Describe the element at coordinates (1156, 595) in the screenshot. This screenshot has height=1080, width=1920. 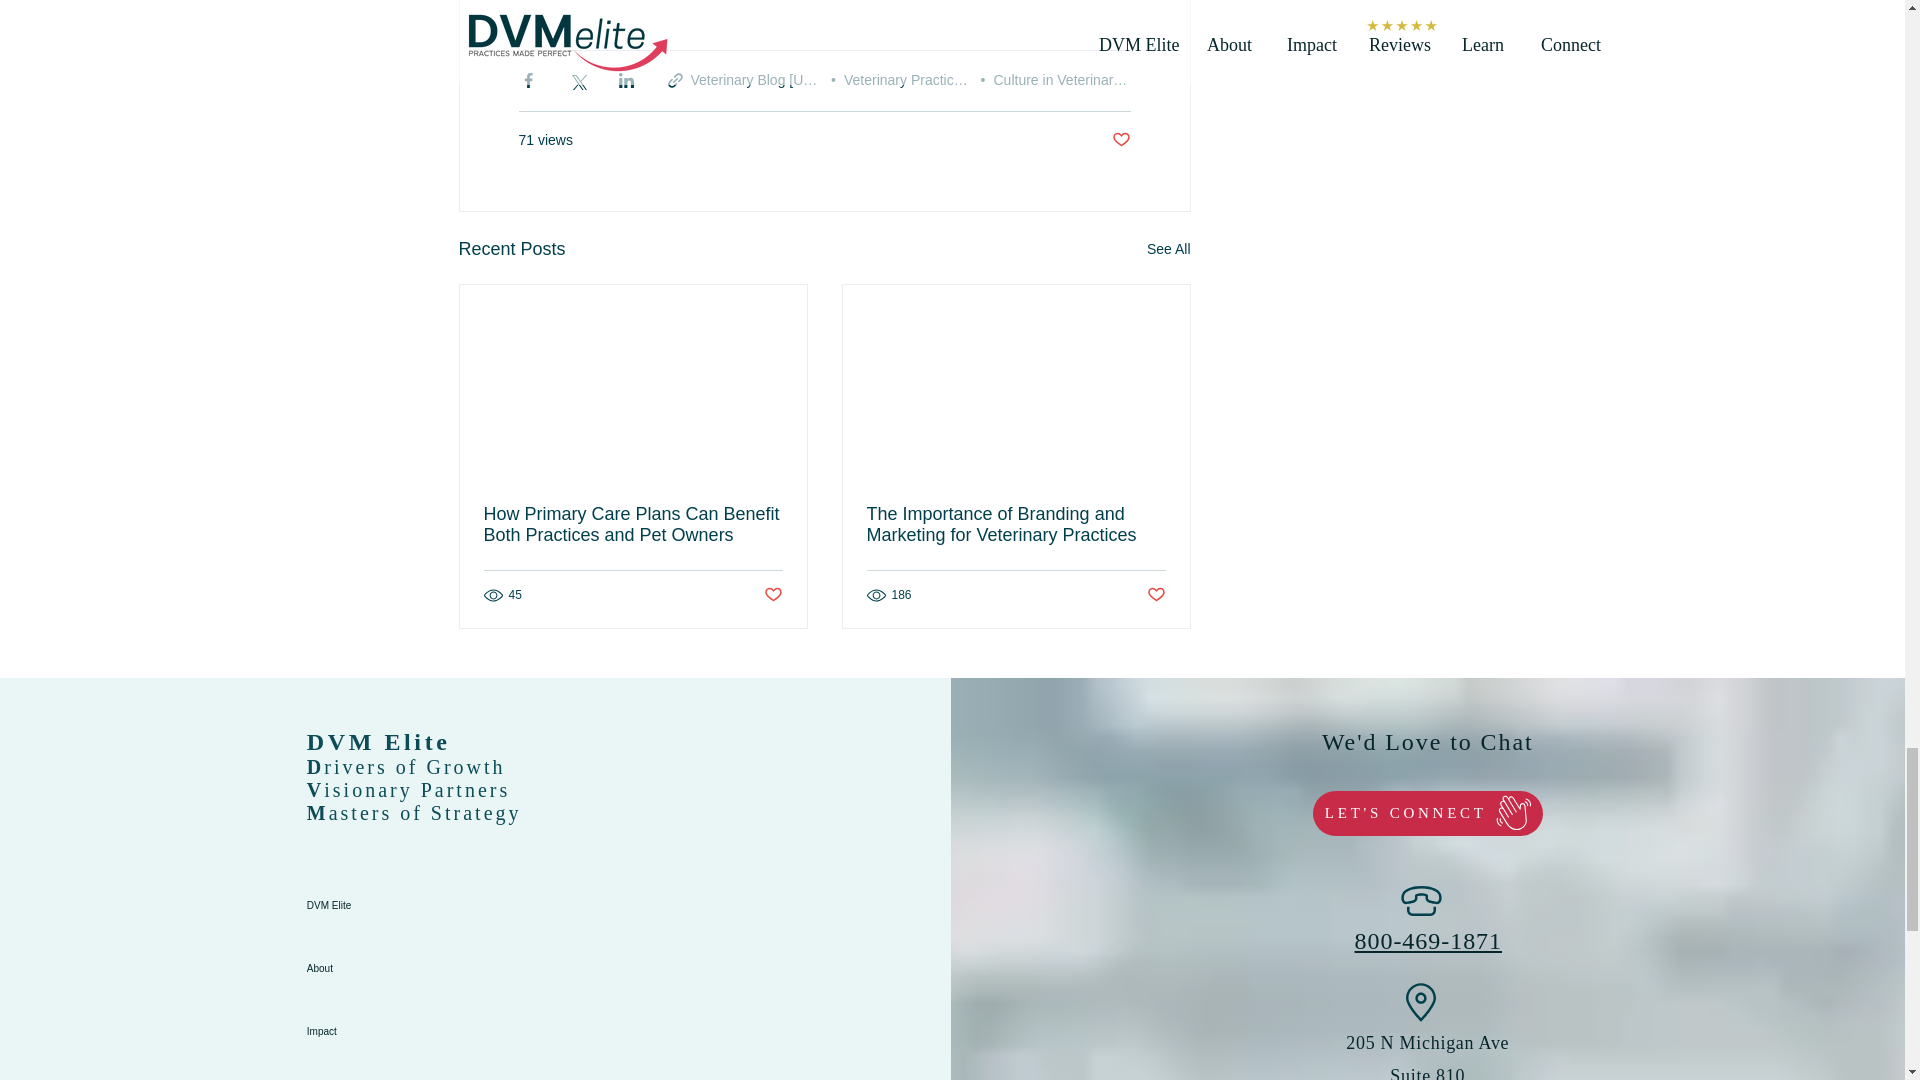
I see `Post not marked as liked` at that location.